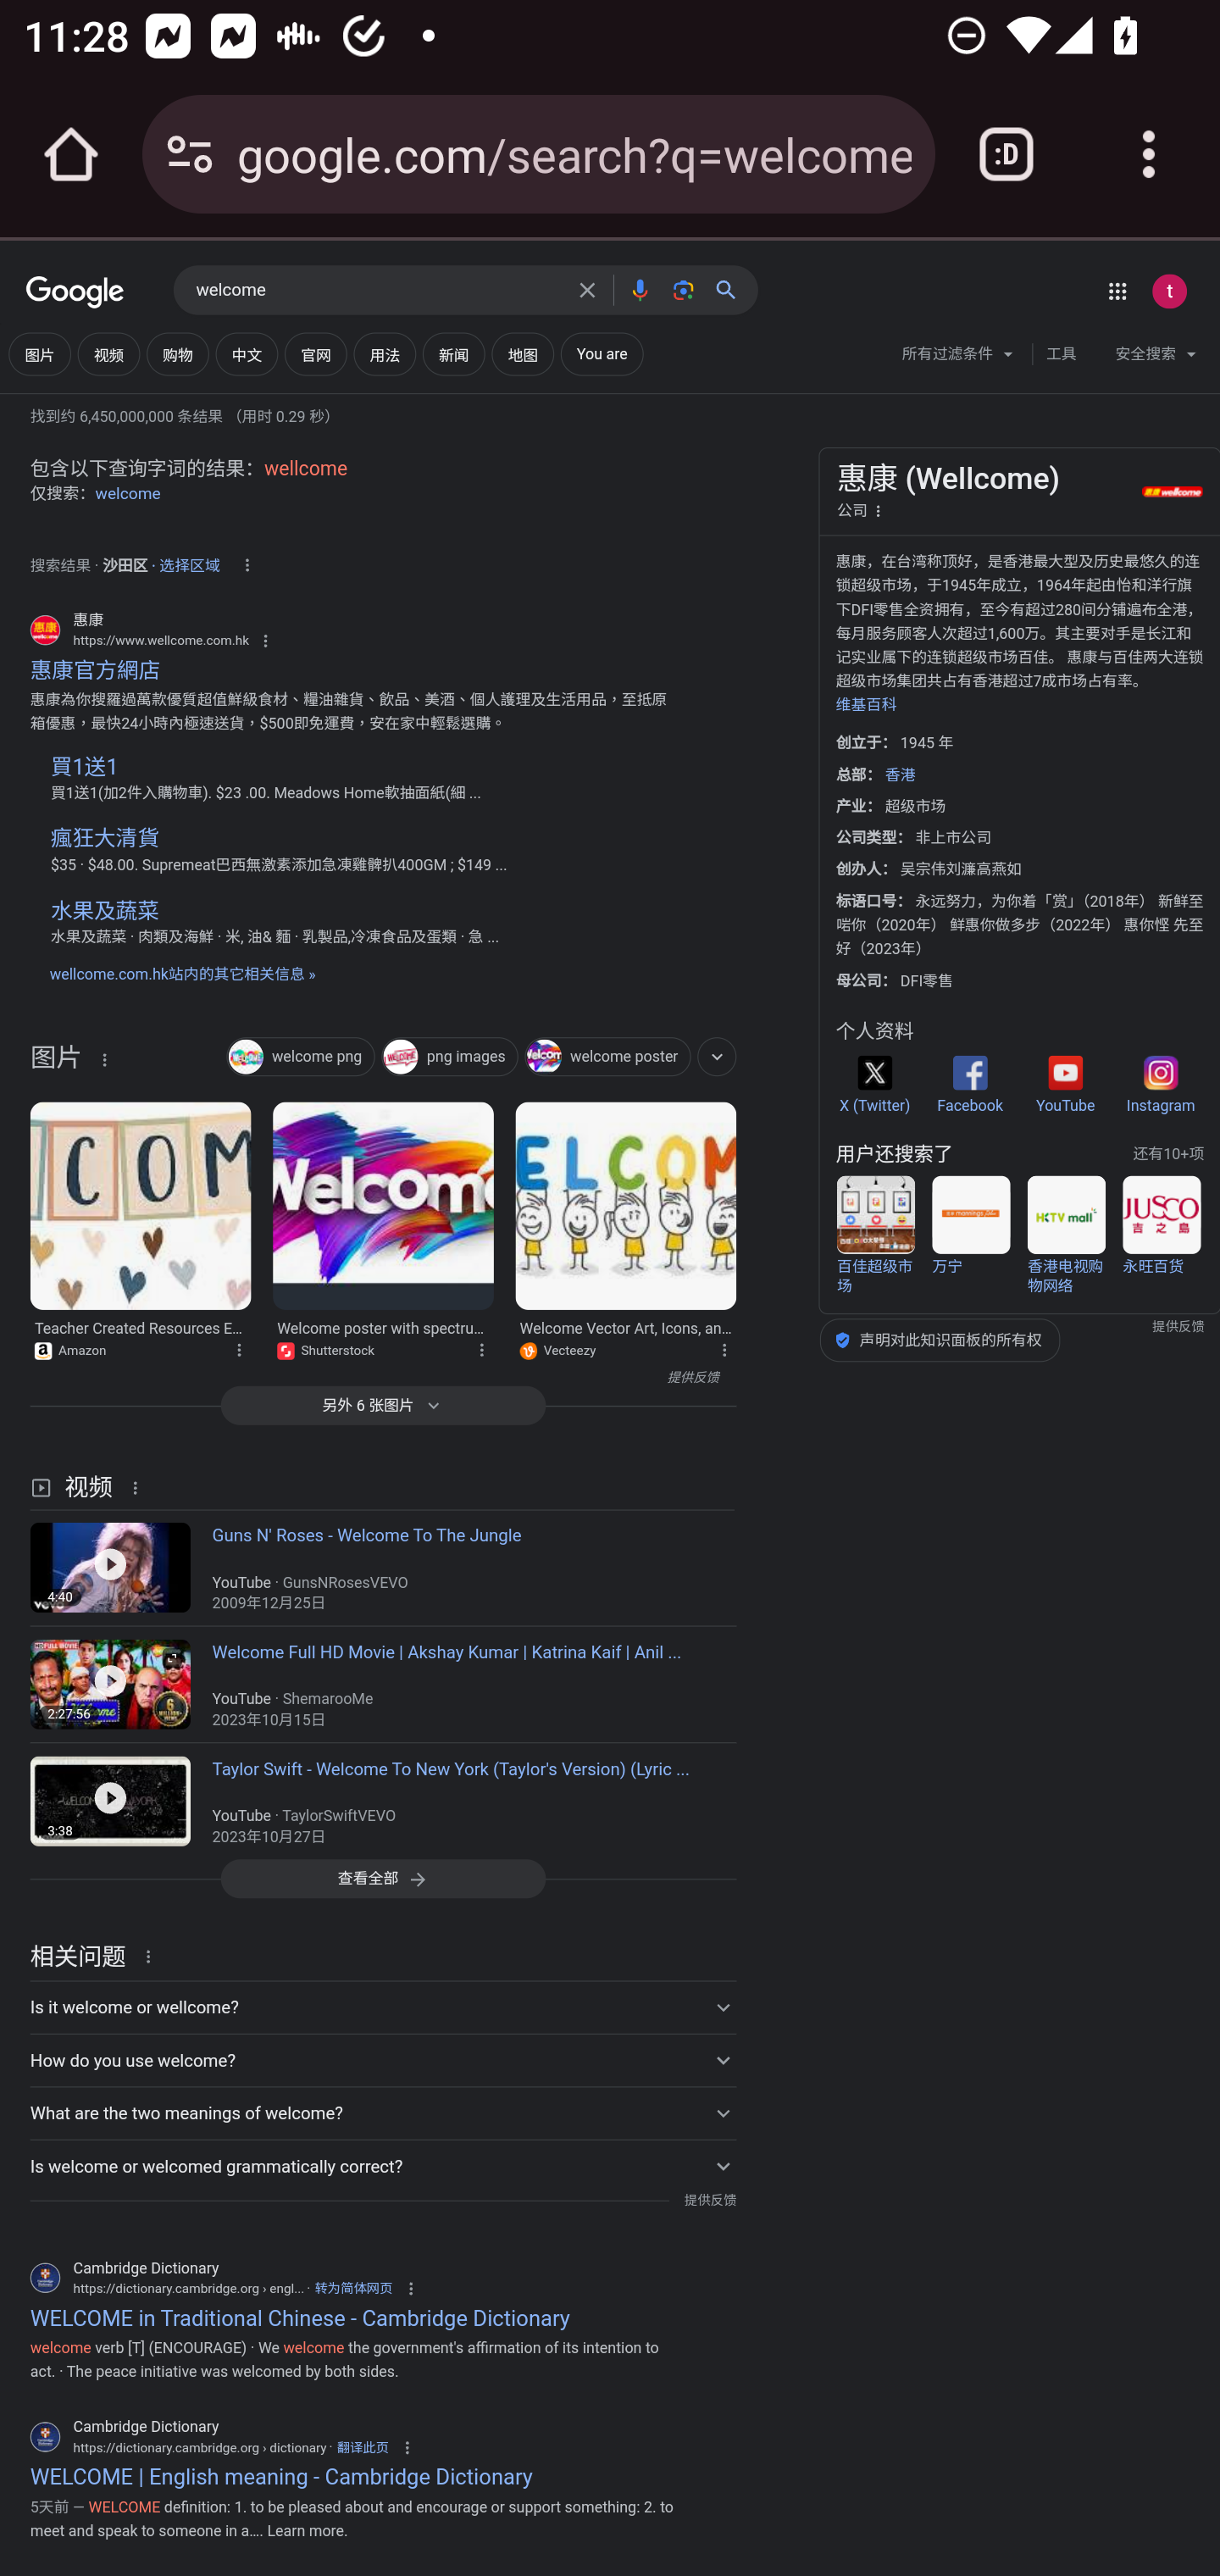 This screenshot has width=1220, height=2576. Describe the element at coordinates (1117, 291) in the screenshot. I see `Google 应用` at that location.